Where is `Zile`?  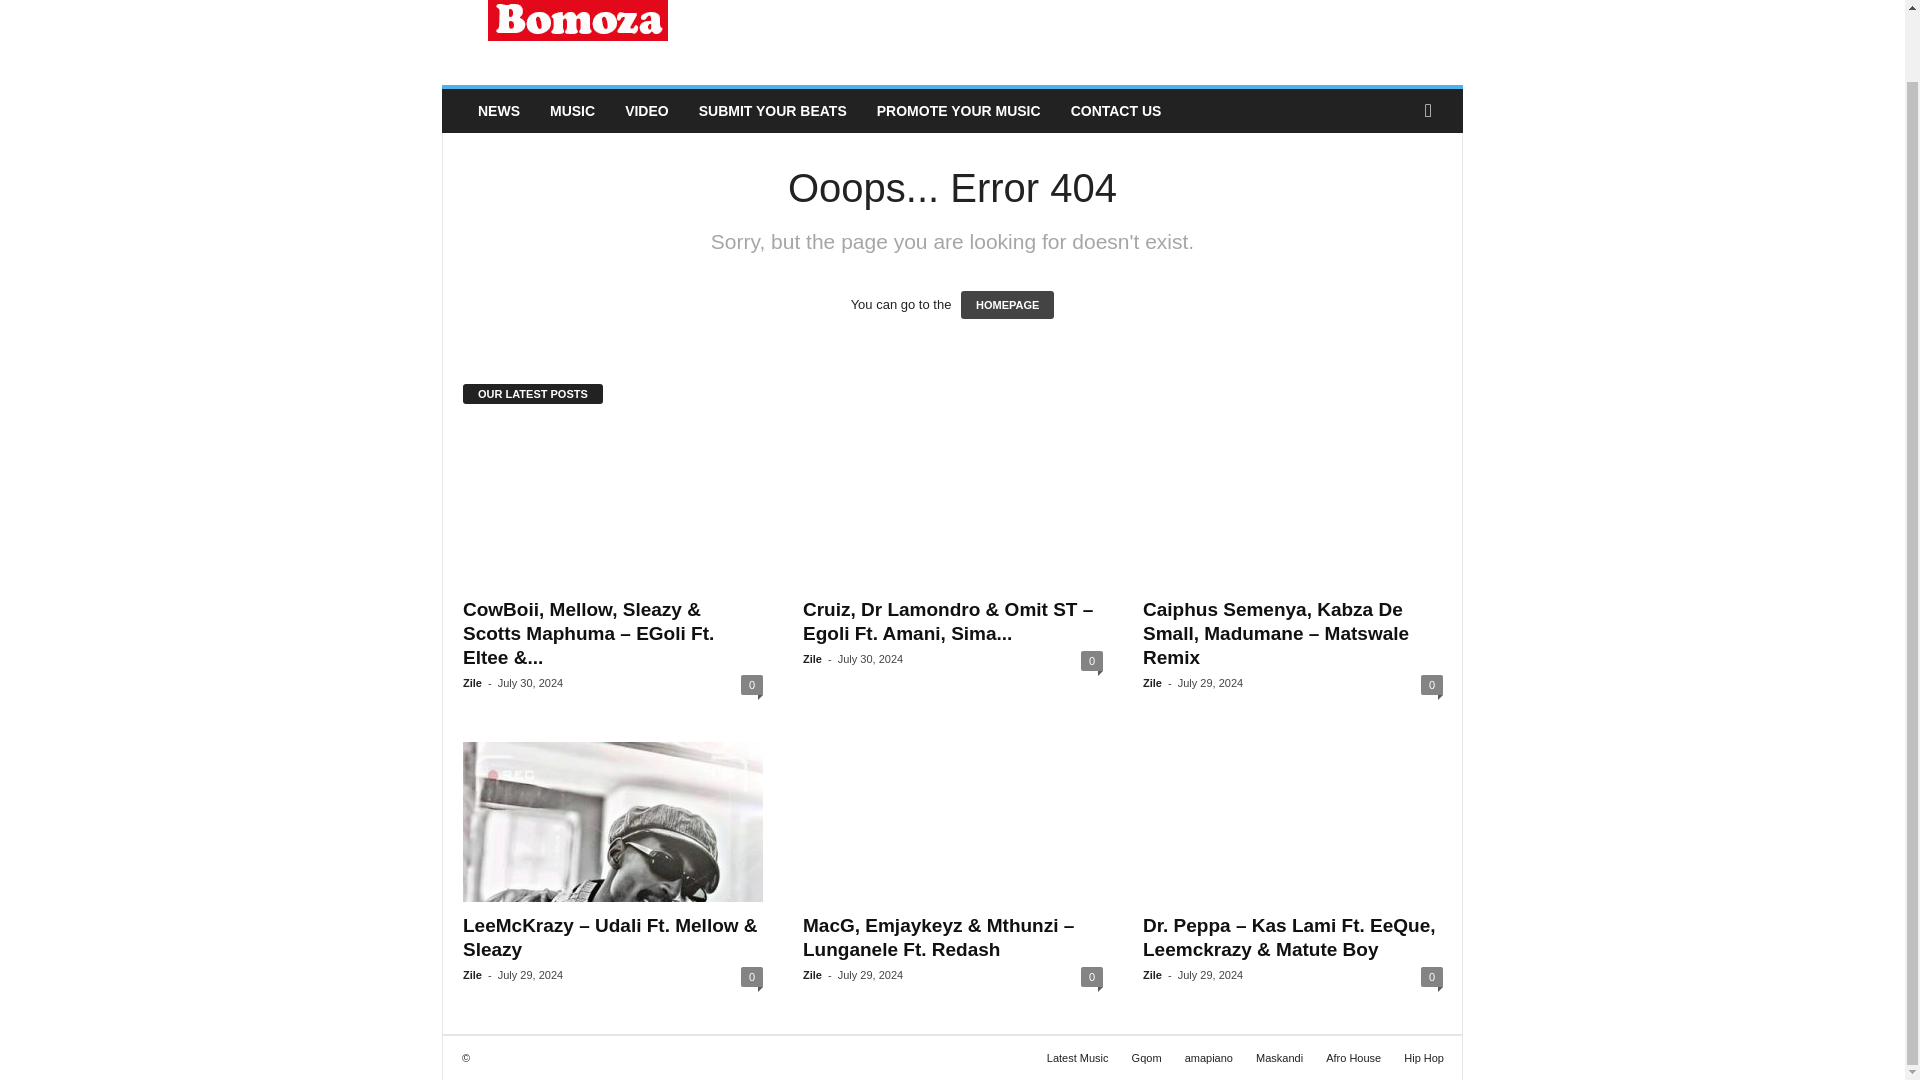 Zile is located at coordinates (1152, 683).